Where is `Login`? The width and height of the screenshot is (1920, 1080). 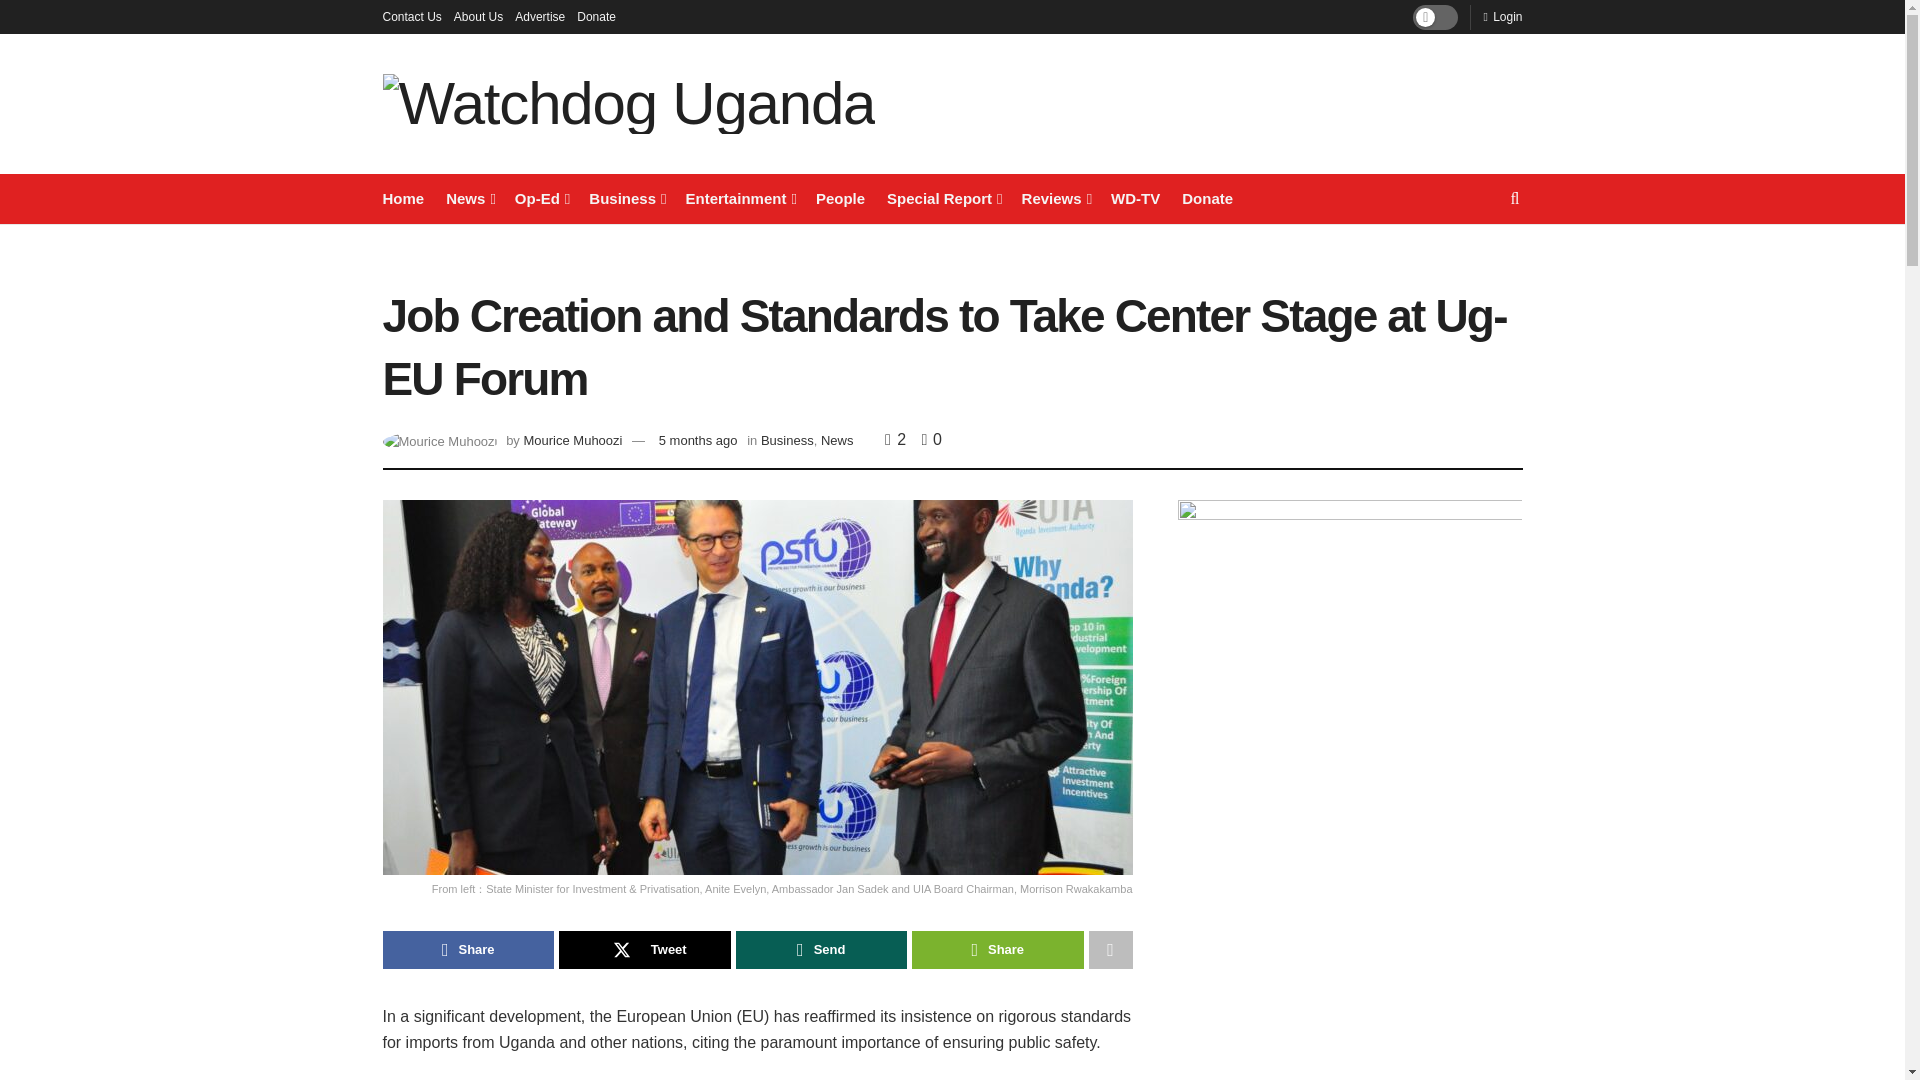 Login is located at coordinates (1502, 16).